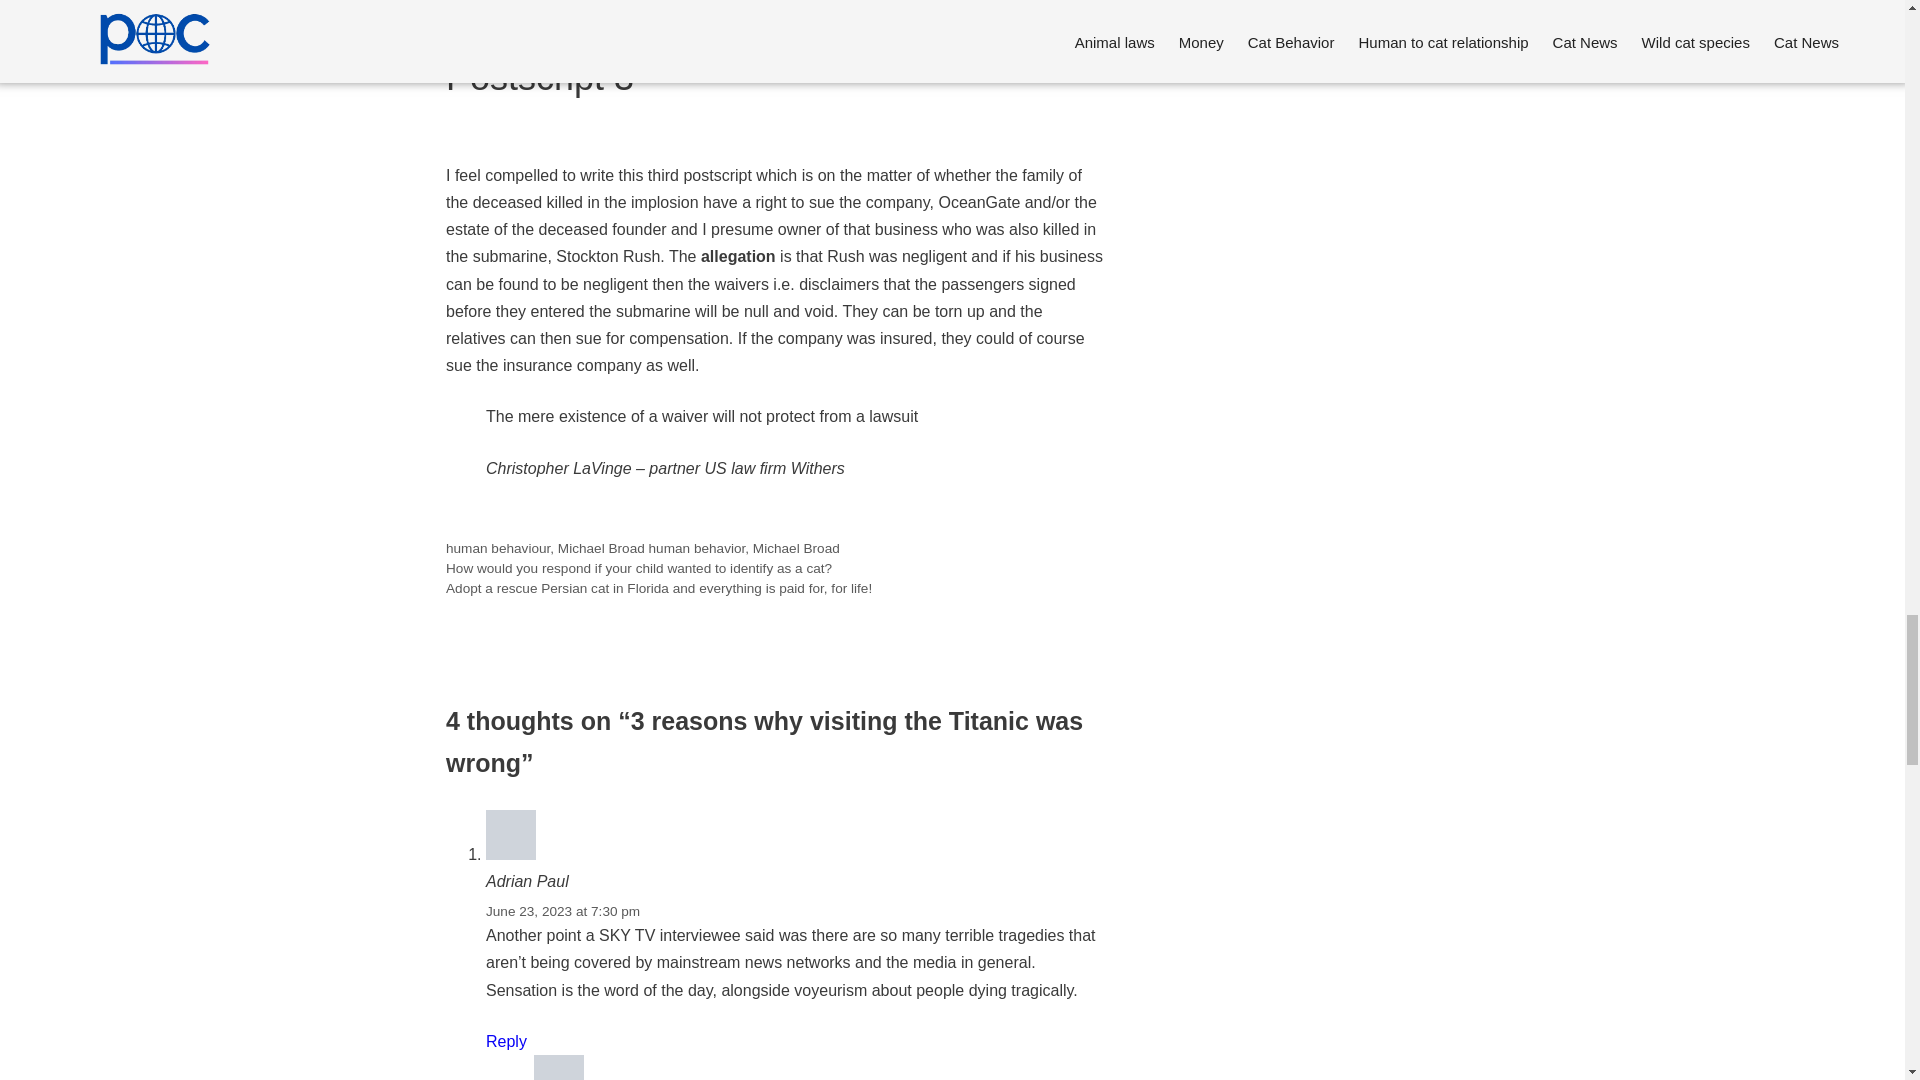 The width and height of the screenshot is (1920, 1080). Describe the element at coordinates (562, 911) in the screenshot. I see `June 23, 2023 at 7:30 pm` at that location.